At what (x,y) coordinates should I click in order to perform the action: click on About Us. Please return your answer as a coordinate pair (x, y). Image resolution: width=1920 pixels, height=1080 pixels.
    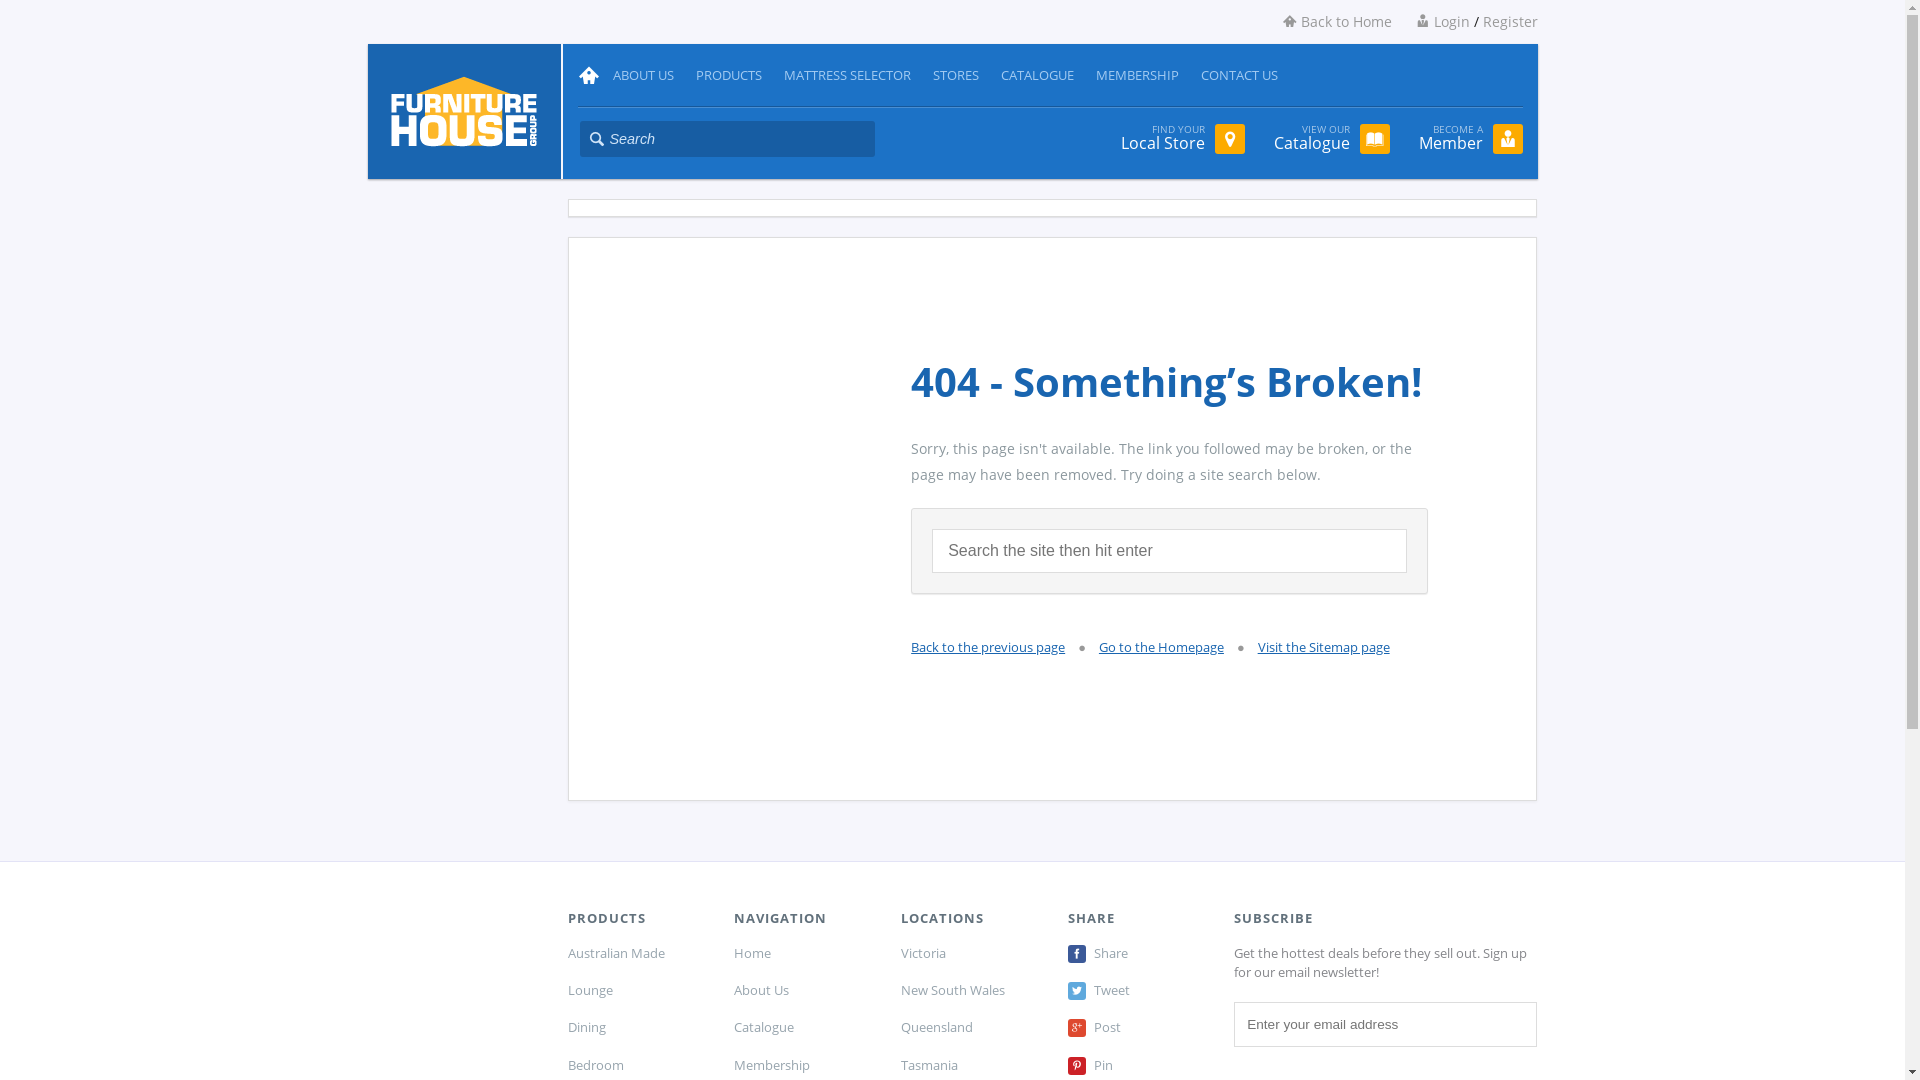
    Looking at the image, I should click on (802, 990).